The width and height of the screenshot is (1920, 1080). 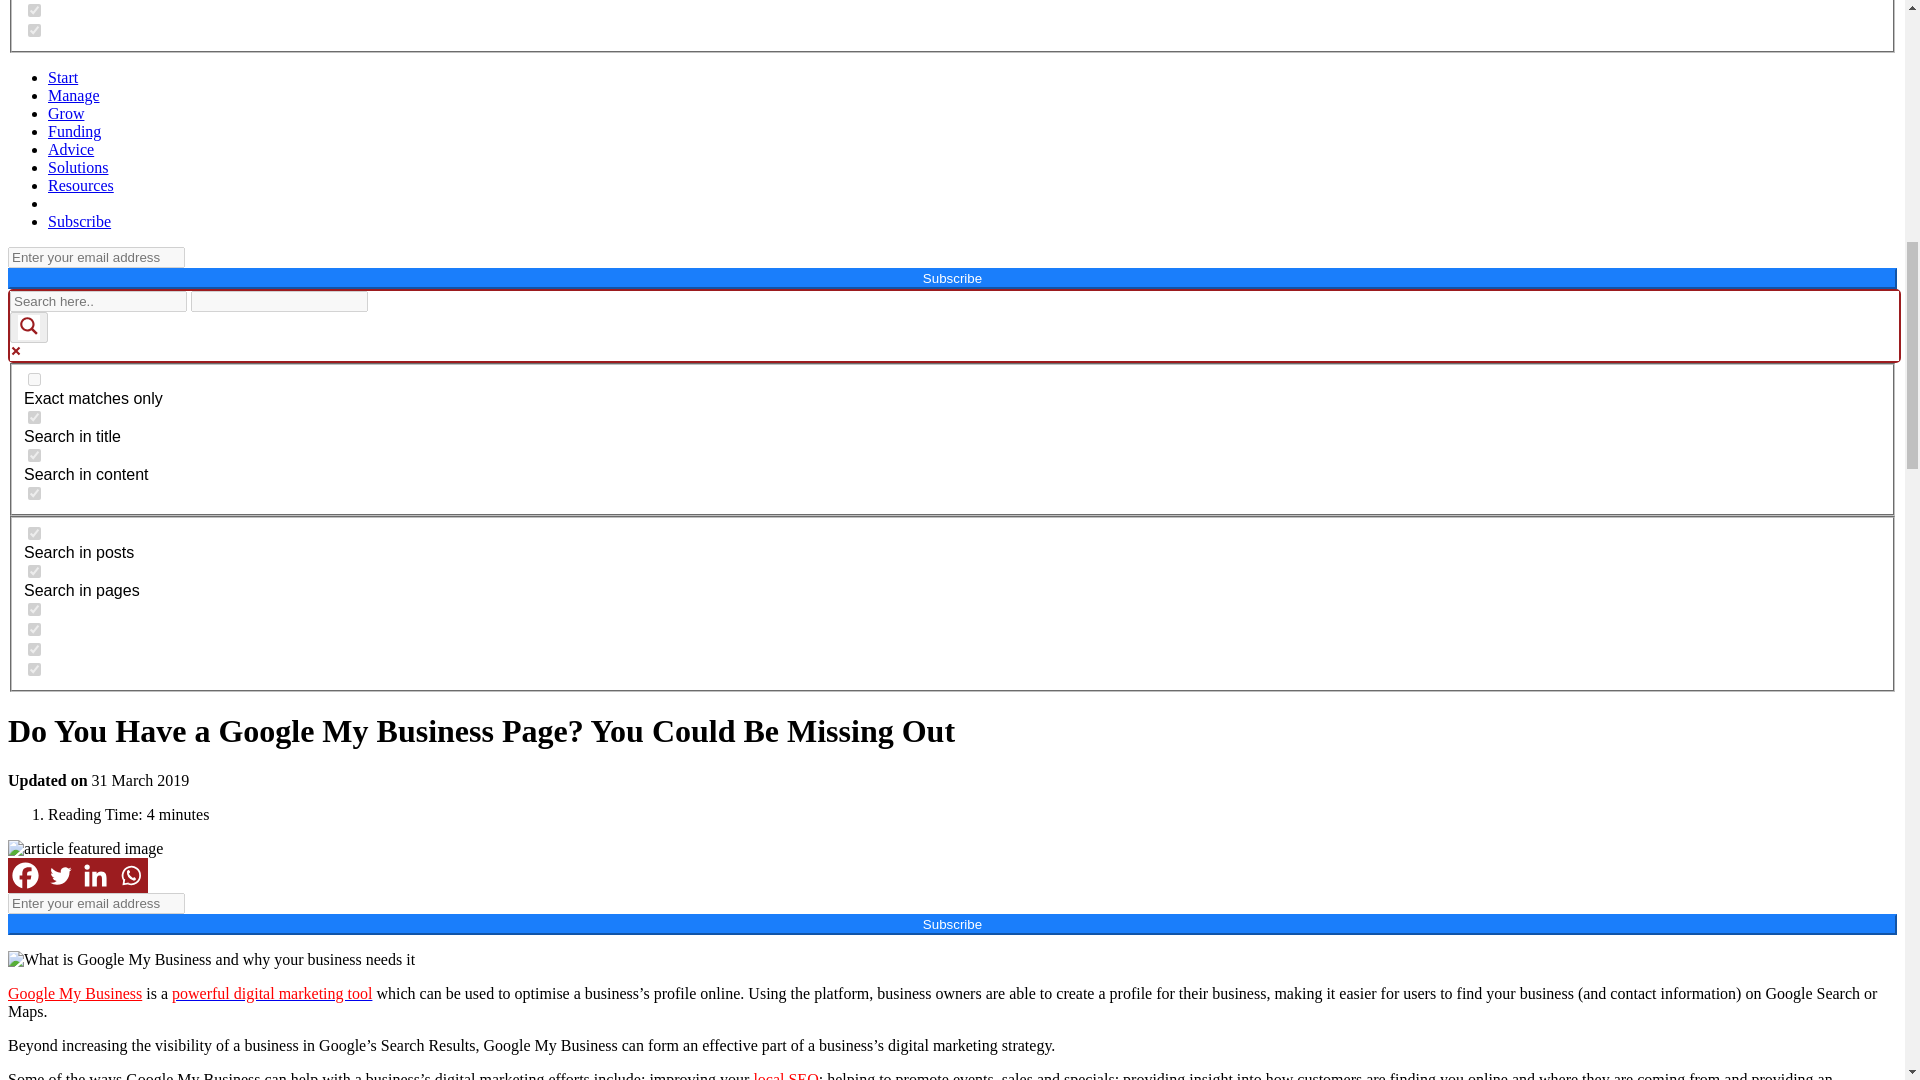 What do you see at coordinates (272, 993) in the screenshot?
I see `powerful digital marketing tool` at bounding box center [272, 993].